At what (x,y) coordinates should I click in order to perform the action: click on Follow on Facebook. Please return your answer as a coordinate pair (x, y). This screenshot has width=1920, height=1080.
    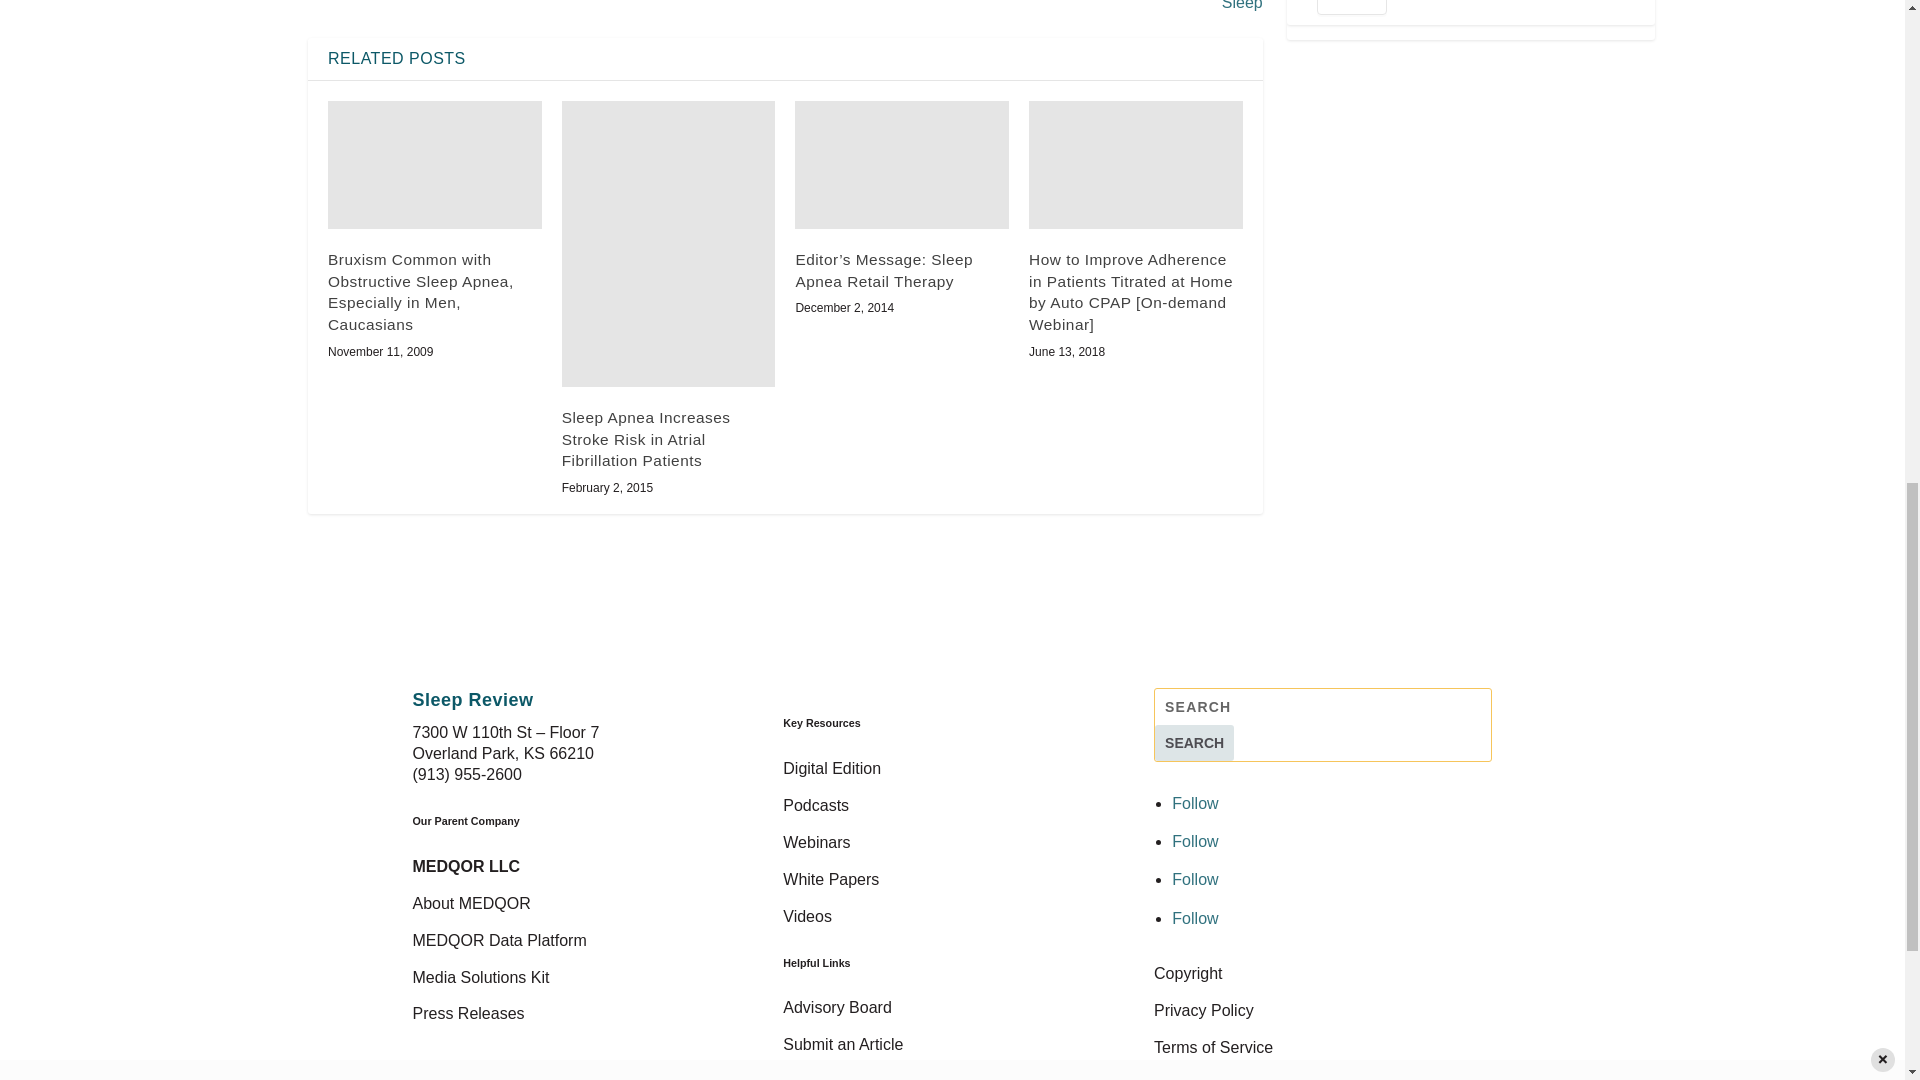
    Looking at the image, I should click on (1194, 803).